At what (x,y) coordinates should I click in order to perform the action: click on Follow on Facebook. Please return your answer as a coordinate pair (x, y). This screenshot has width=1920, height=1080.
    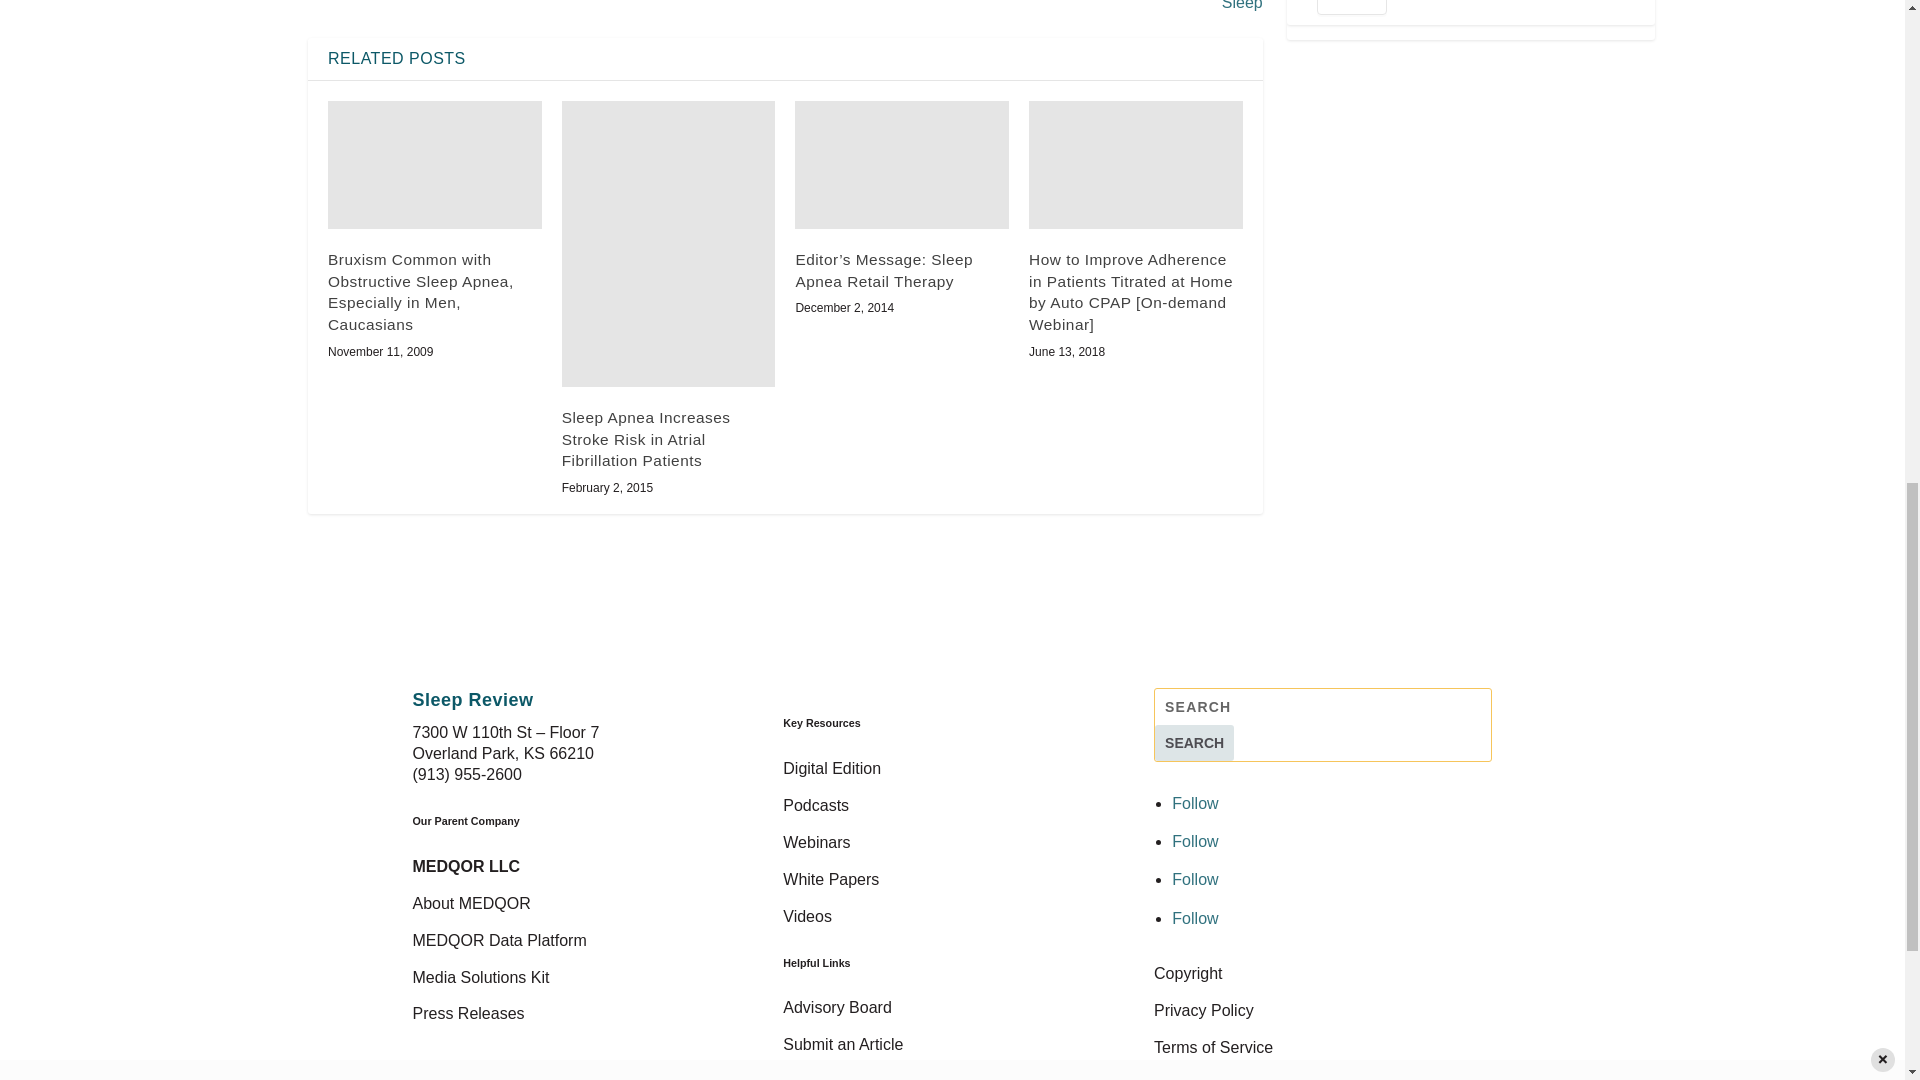
    Looking at the image, I should click on (1194, 803).